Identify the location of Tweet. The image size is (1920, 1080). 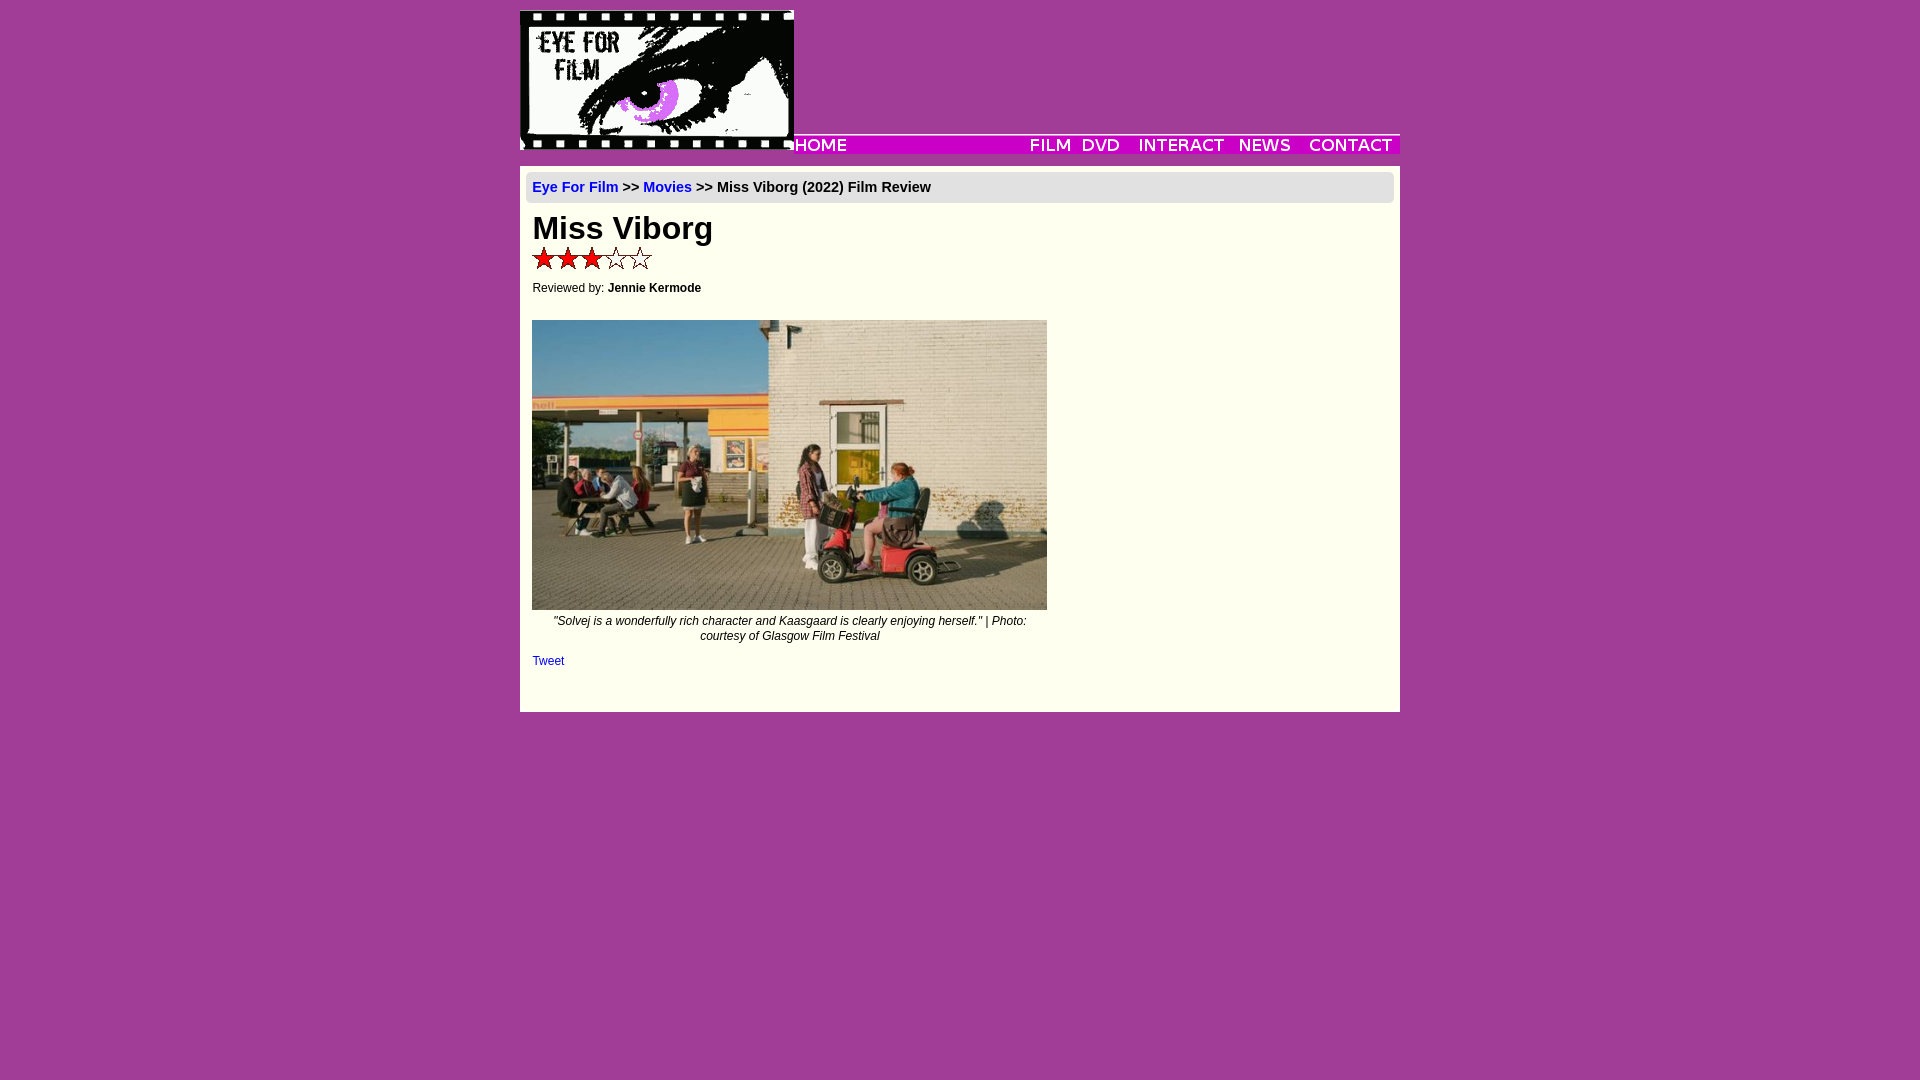
(548, 661).